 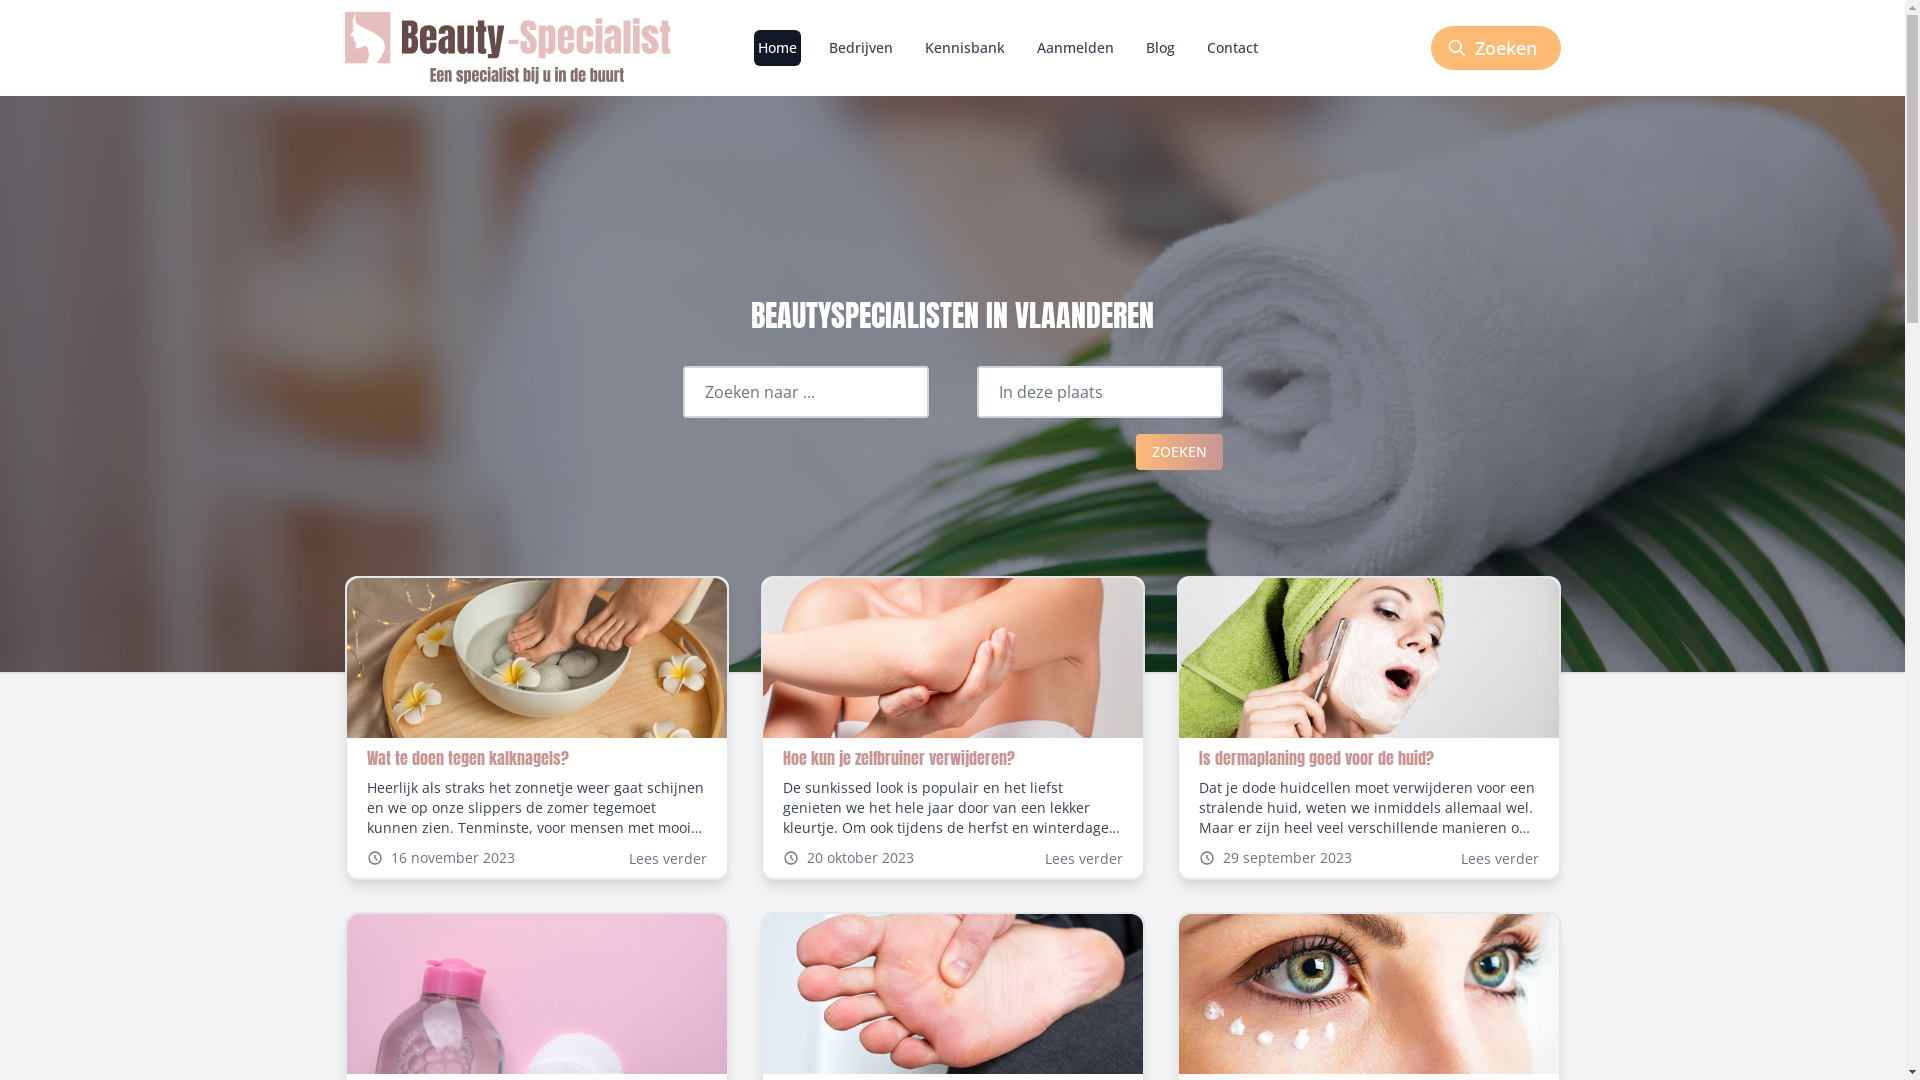 What do you see at coordinates (529, 48) in the screenshot?
I see `Beautyspecialisten in vlaanderen` at bounding box center [529, 48].